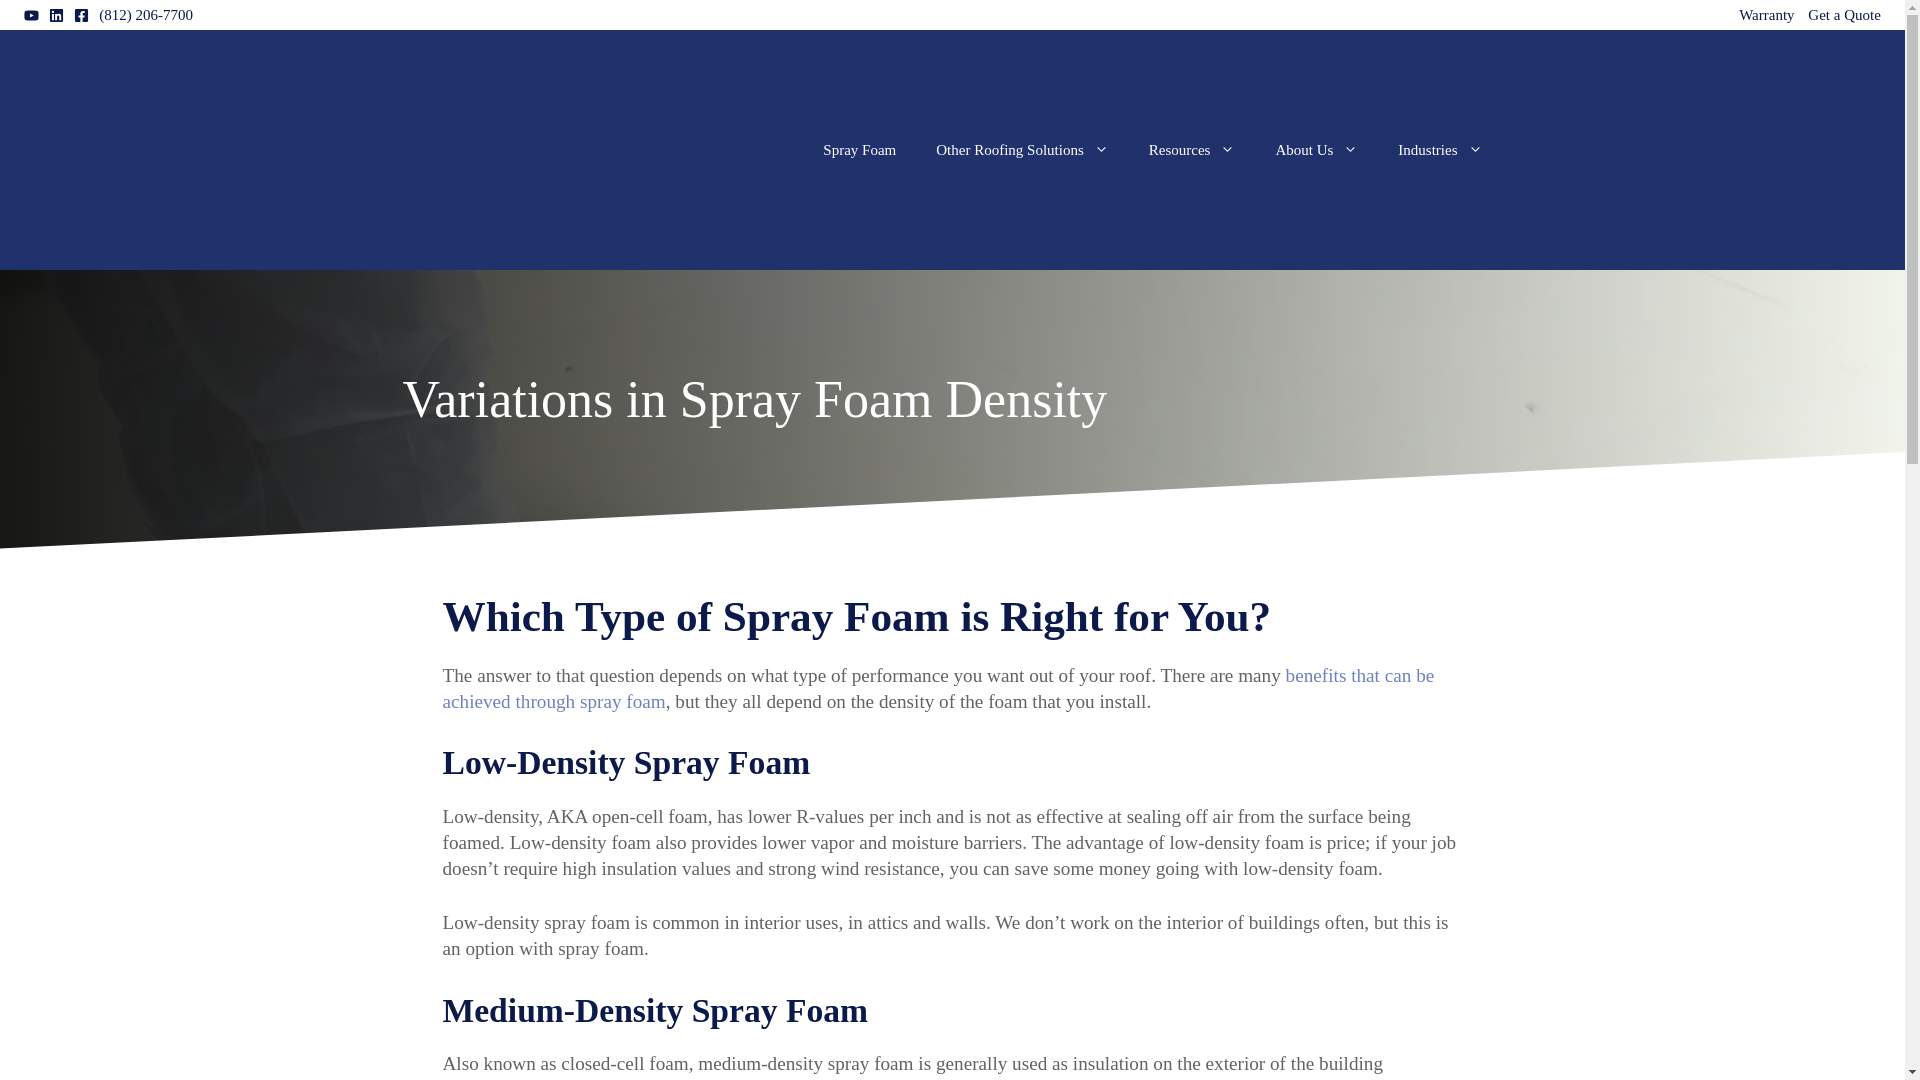  What do you see at coordinates (1844, 15) in the screenshot?
I see `Get a Quote` at bounding box center [1844, 15].